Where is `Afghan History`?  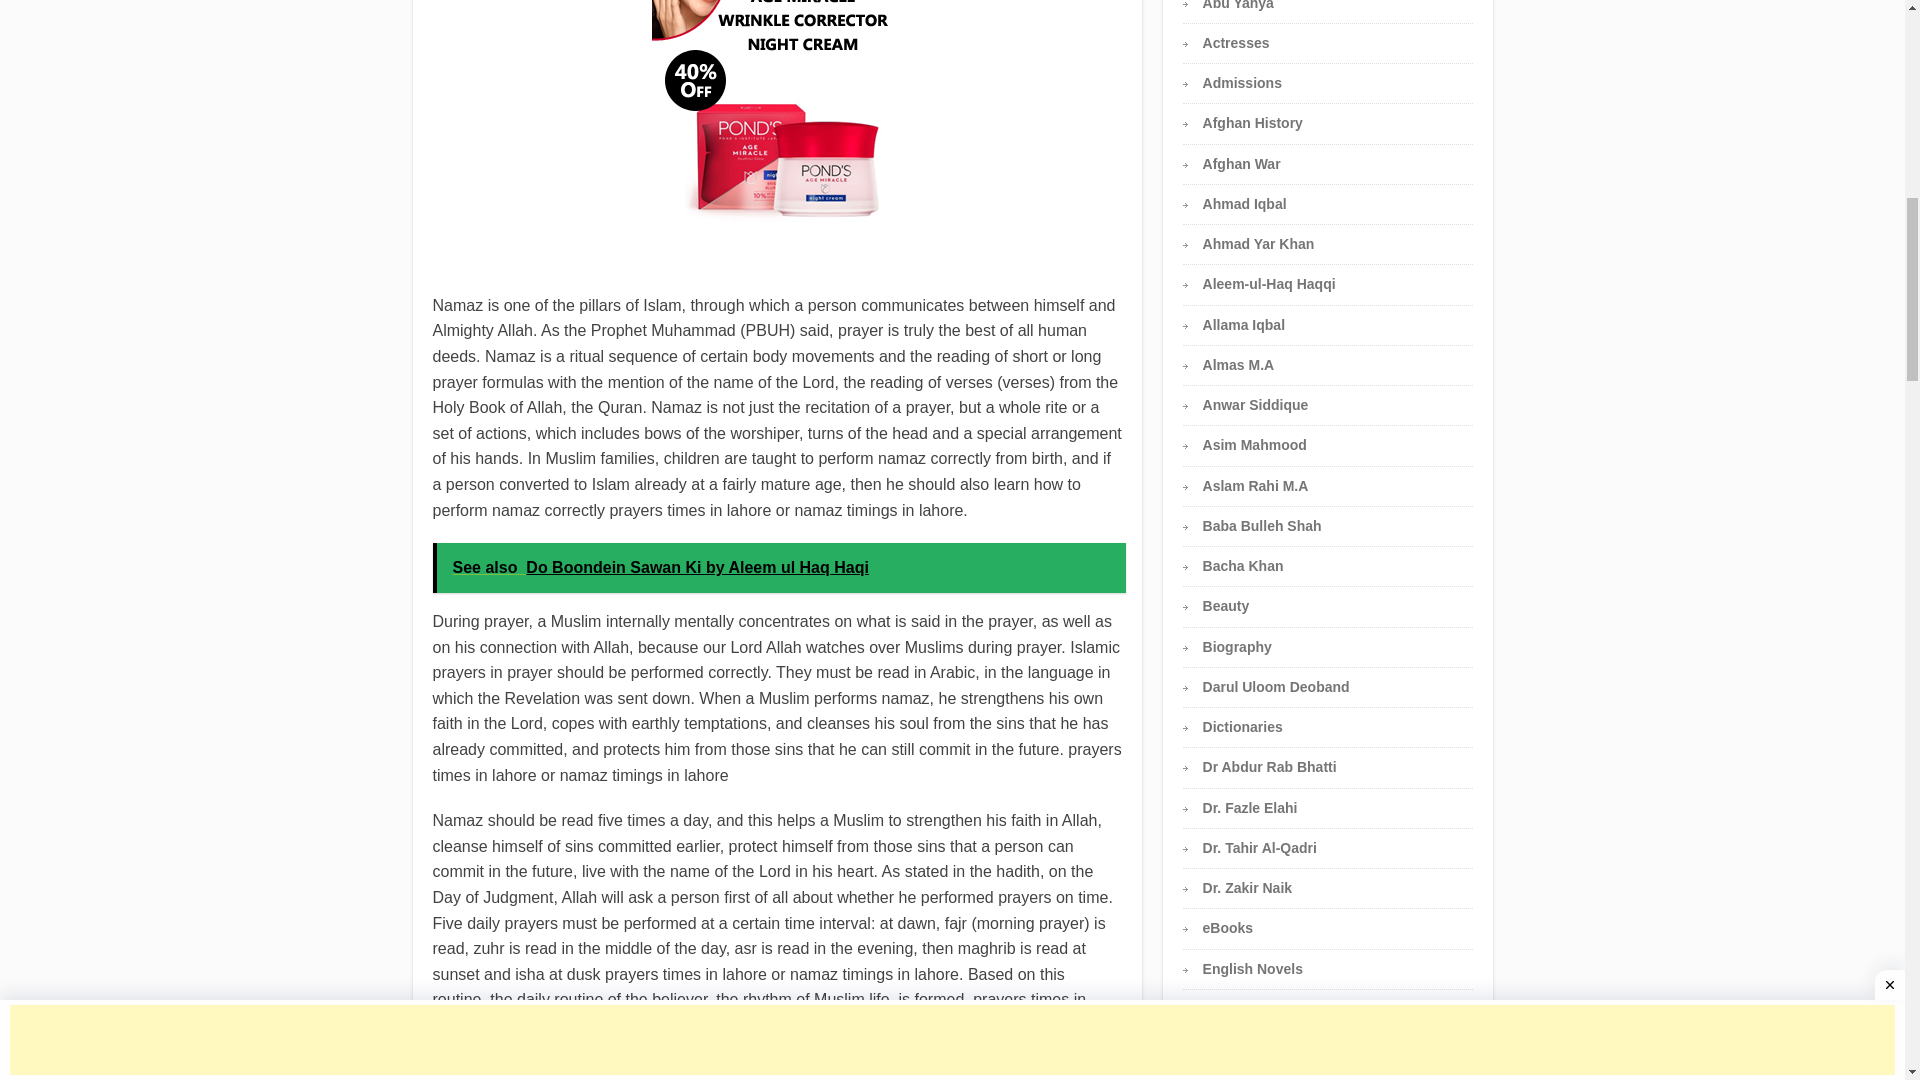
Afghan History is located at coordinates (1253, 122).